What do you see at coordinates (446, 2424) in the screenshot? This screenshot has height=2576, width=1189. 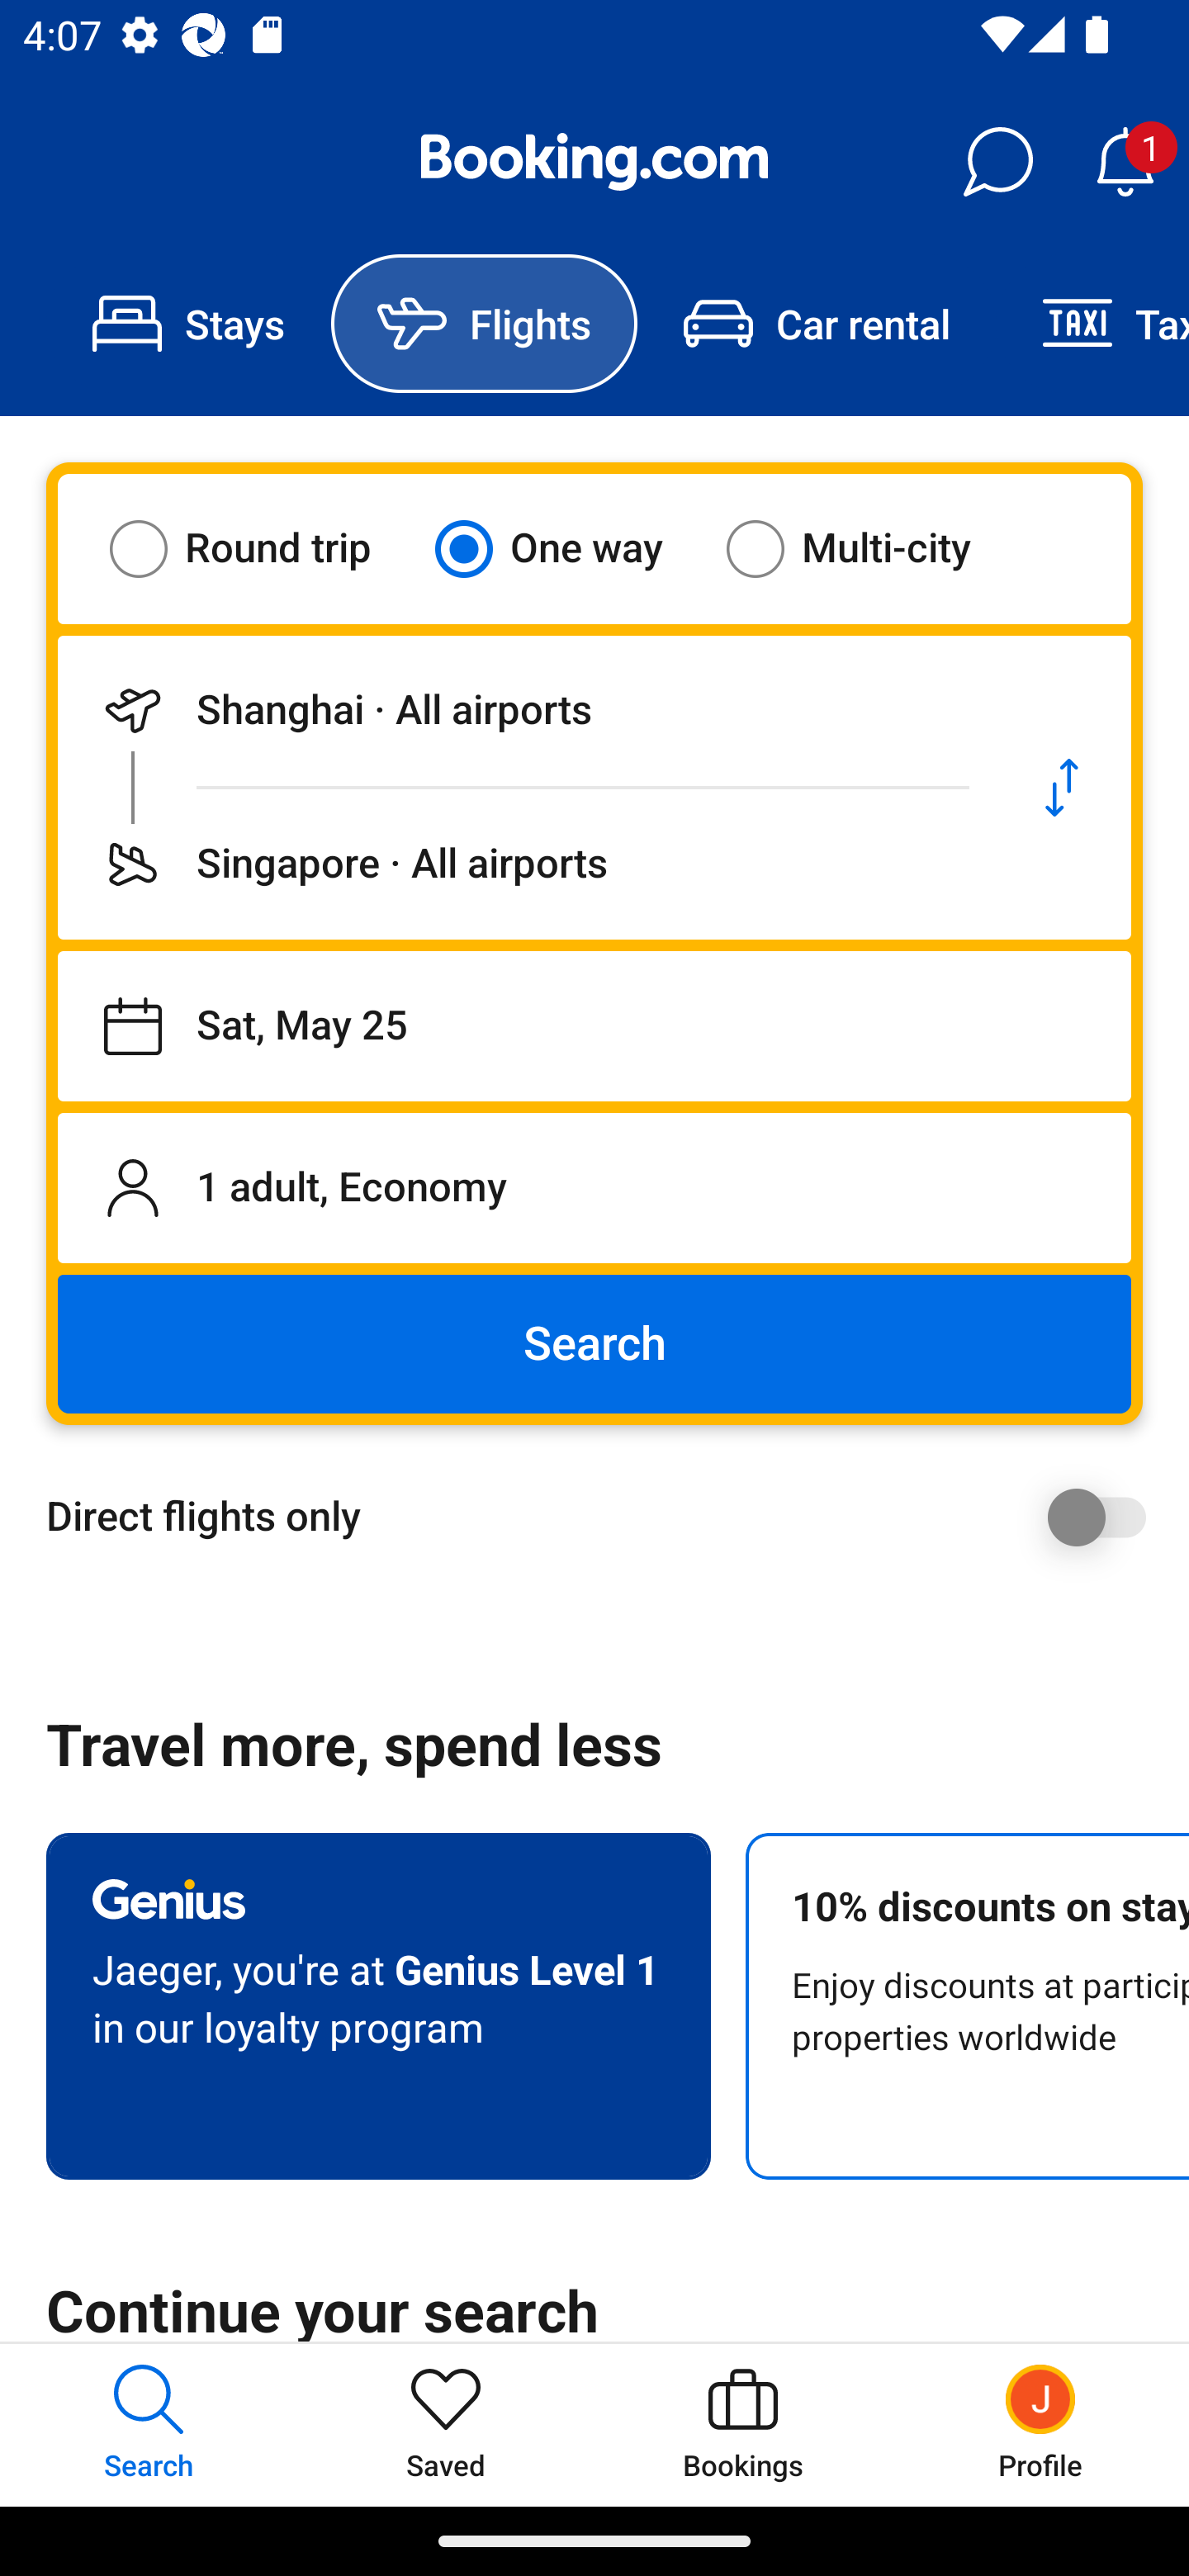 I see `Saved` at bounding box center [446, 2424].